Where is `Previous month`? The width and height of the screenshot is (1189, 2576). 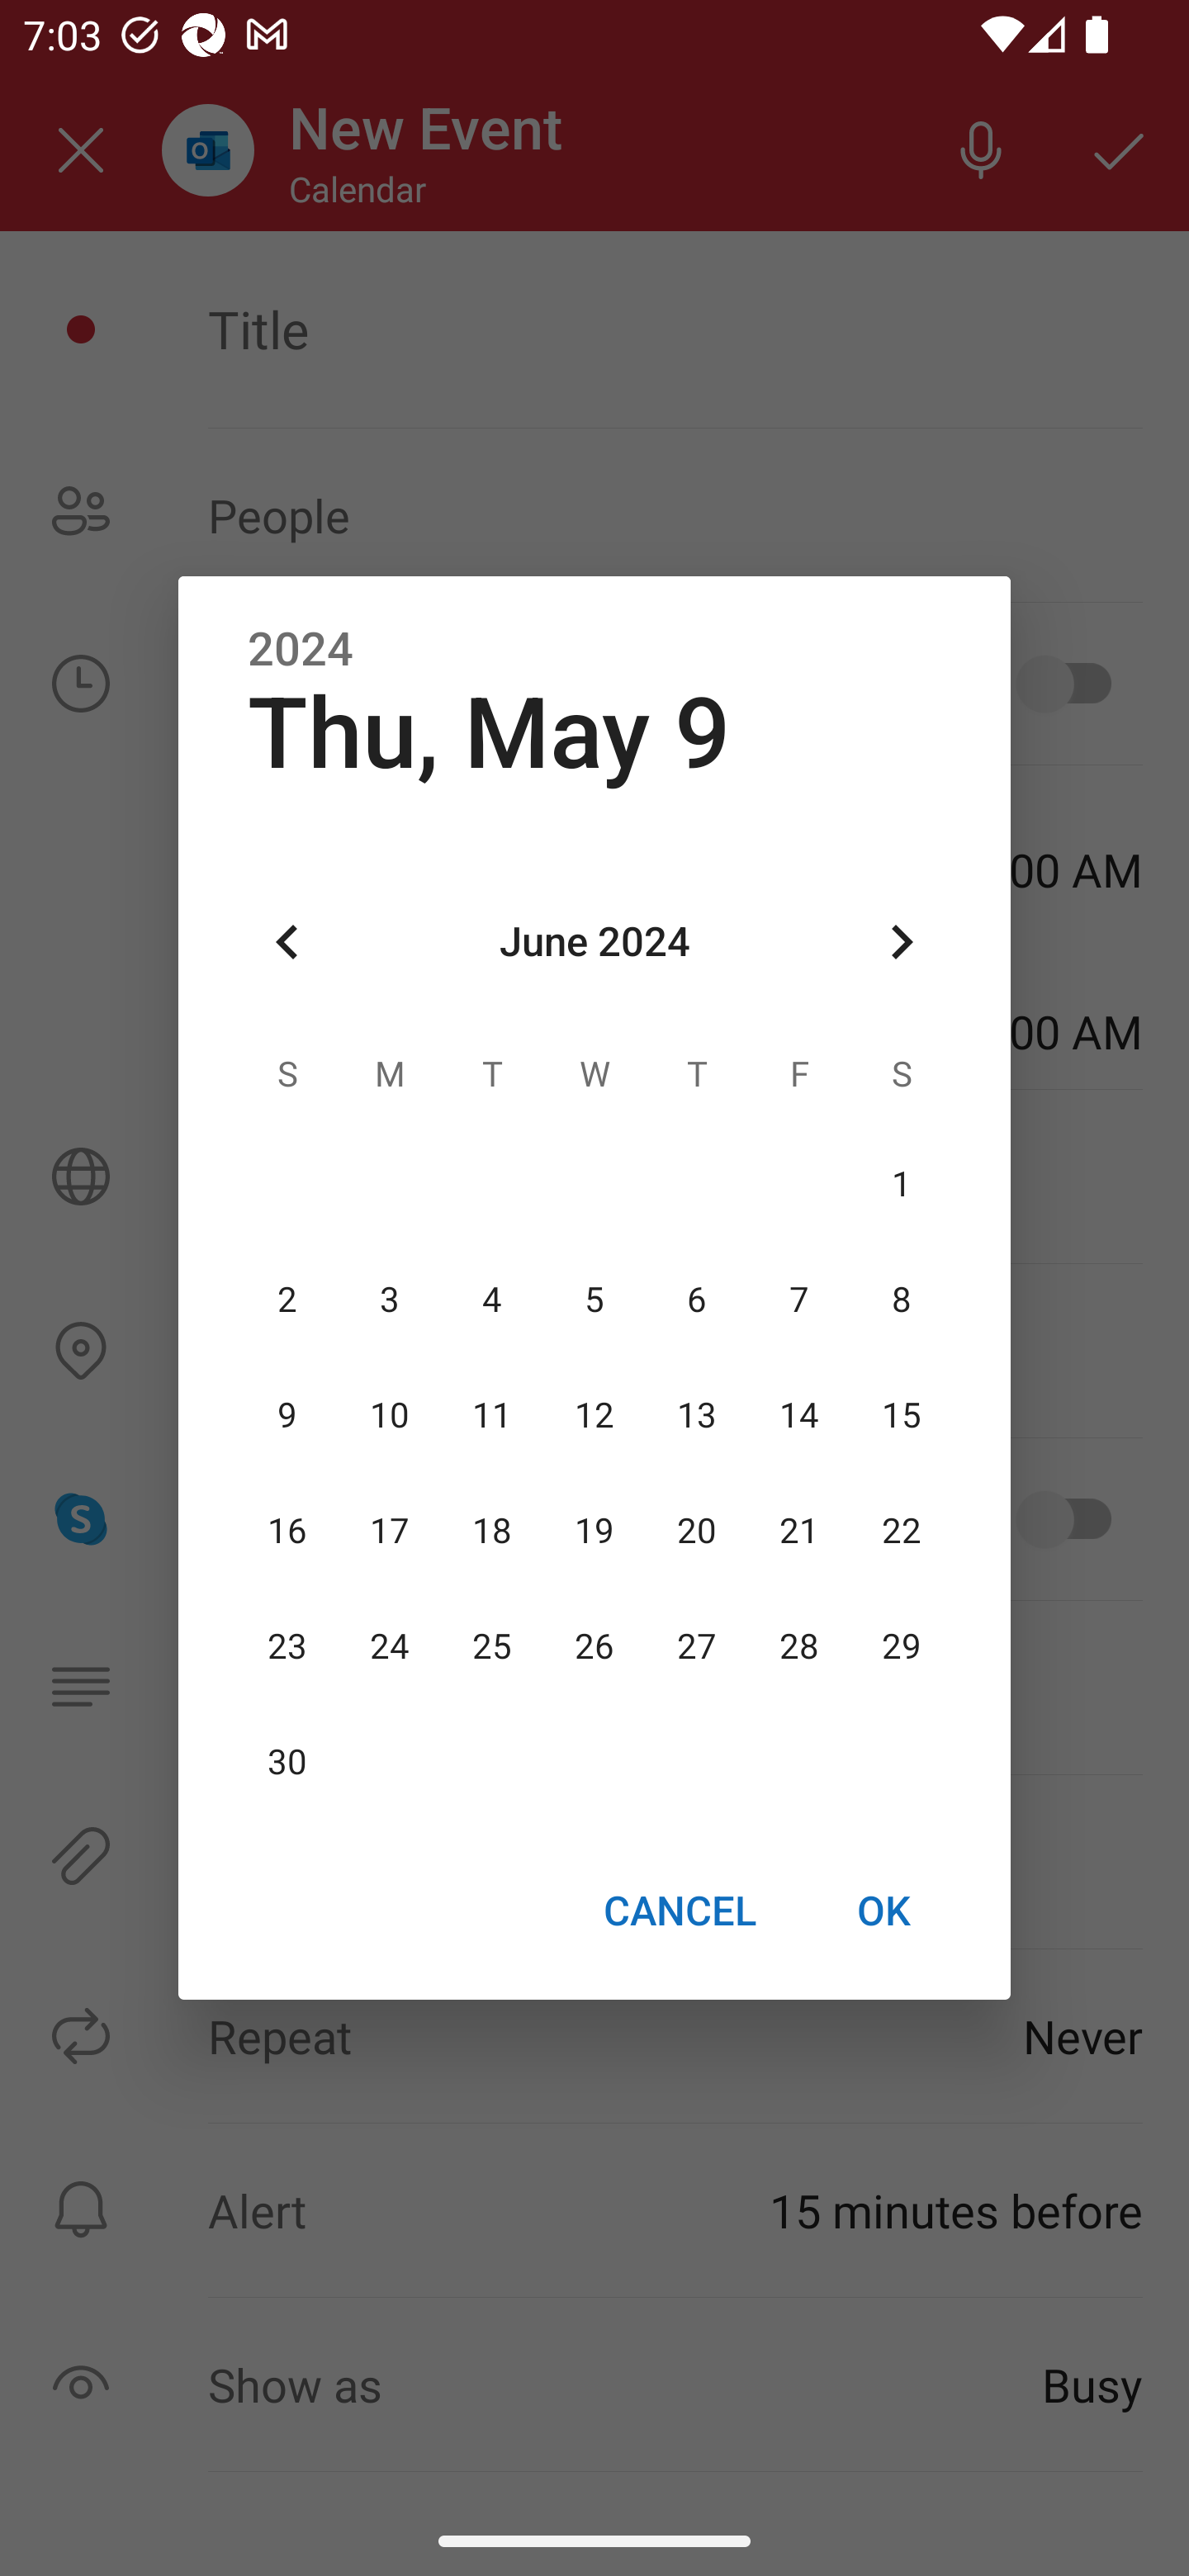
Previous month is located at coordinates (287, 943).